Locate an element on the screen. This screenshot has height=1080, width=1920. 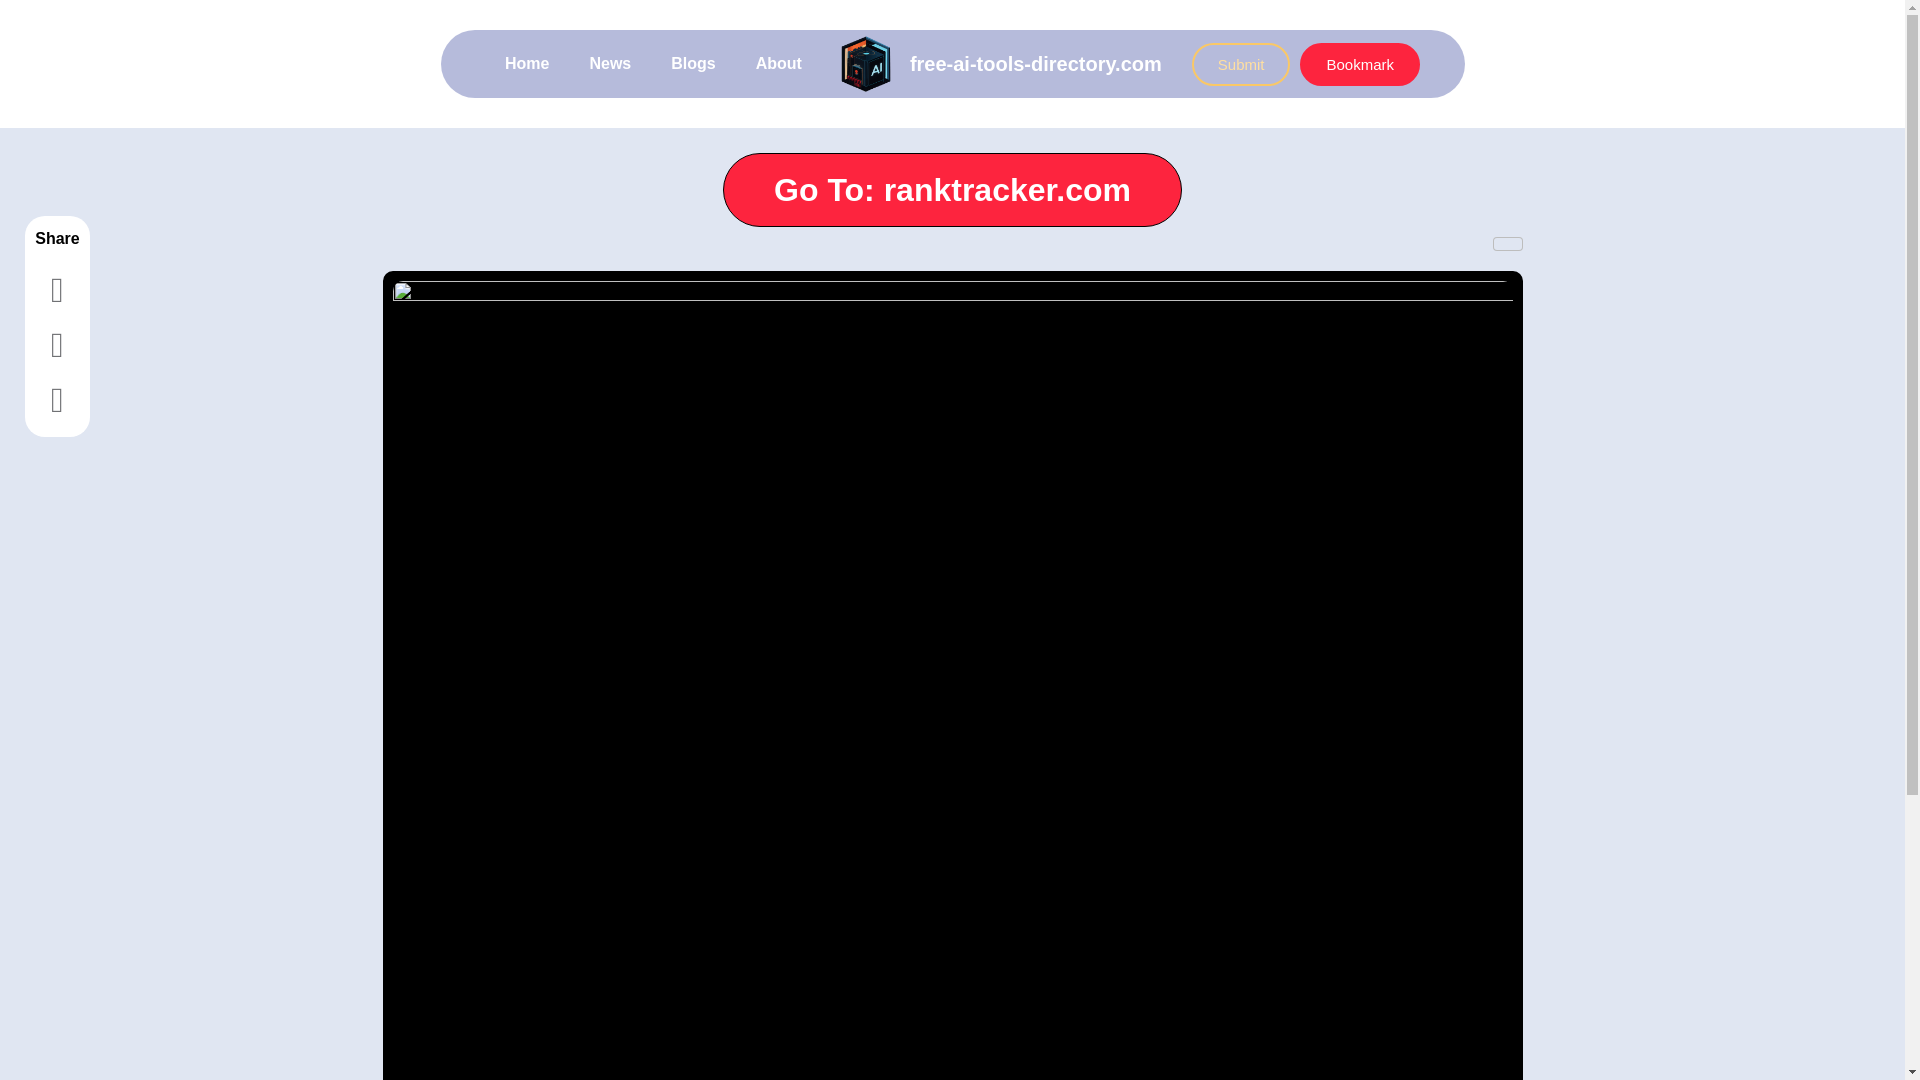
News is located at coordinates (609, 64).